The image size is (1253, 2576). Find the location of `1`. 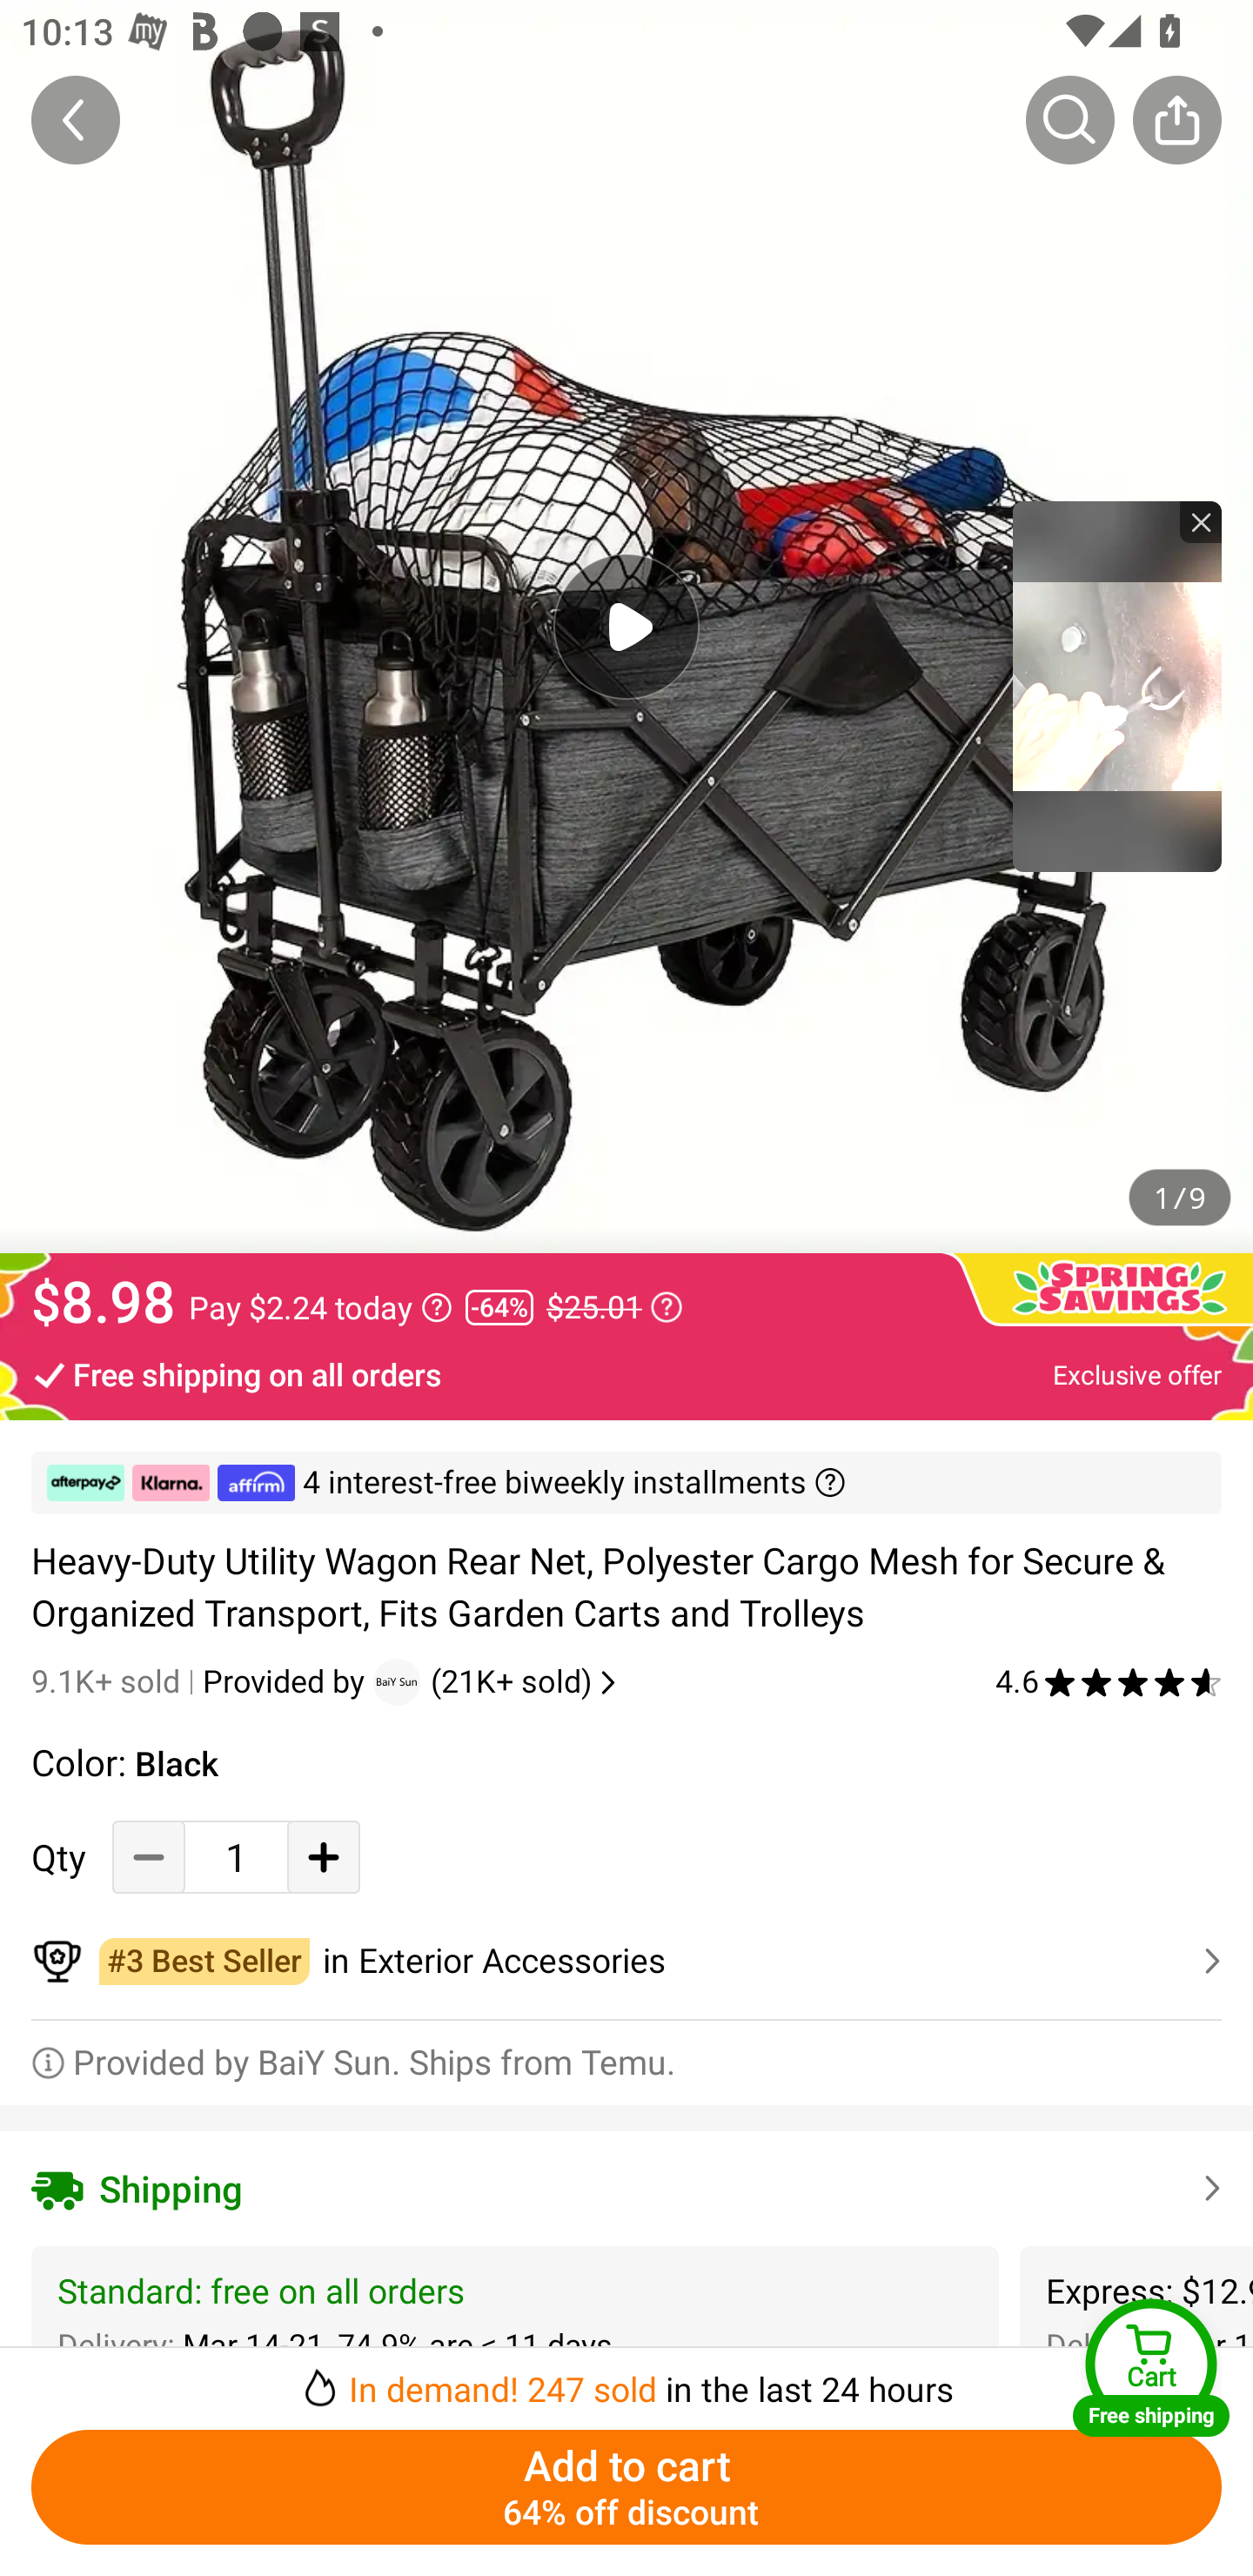

1 is located at coordinates (236, 1857).